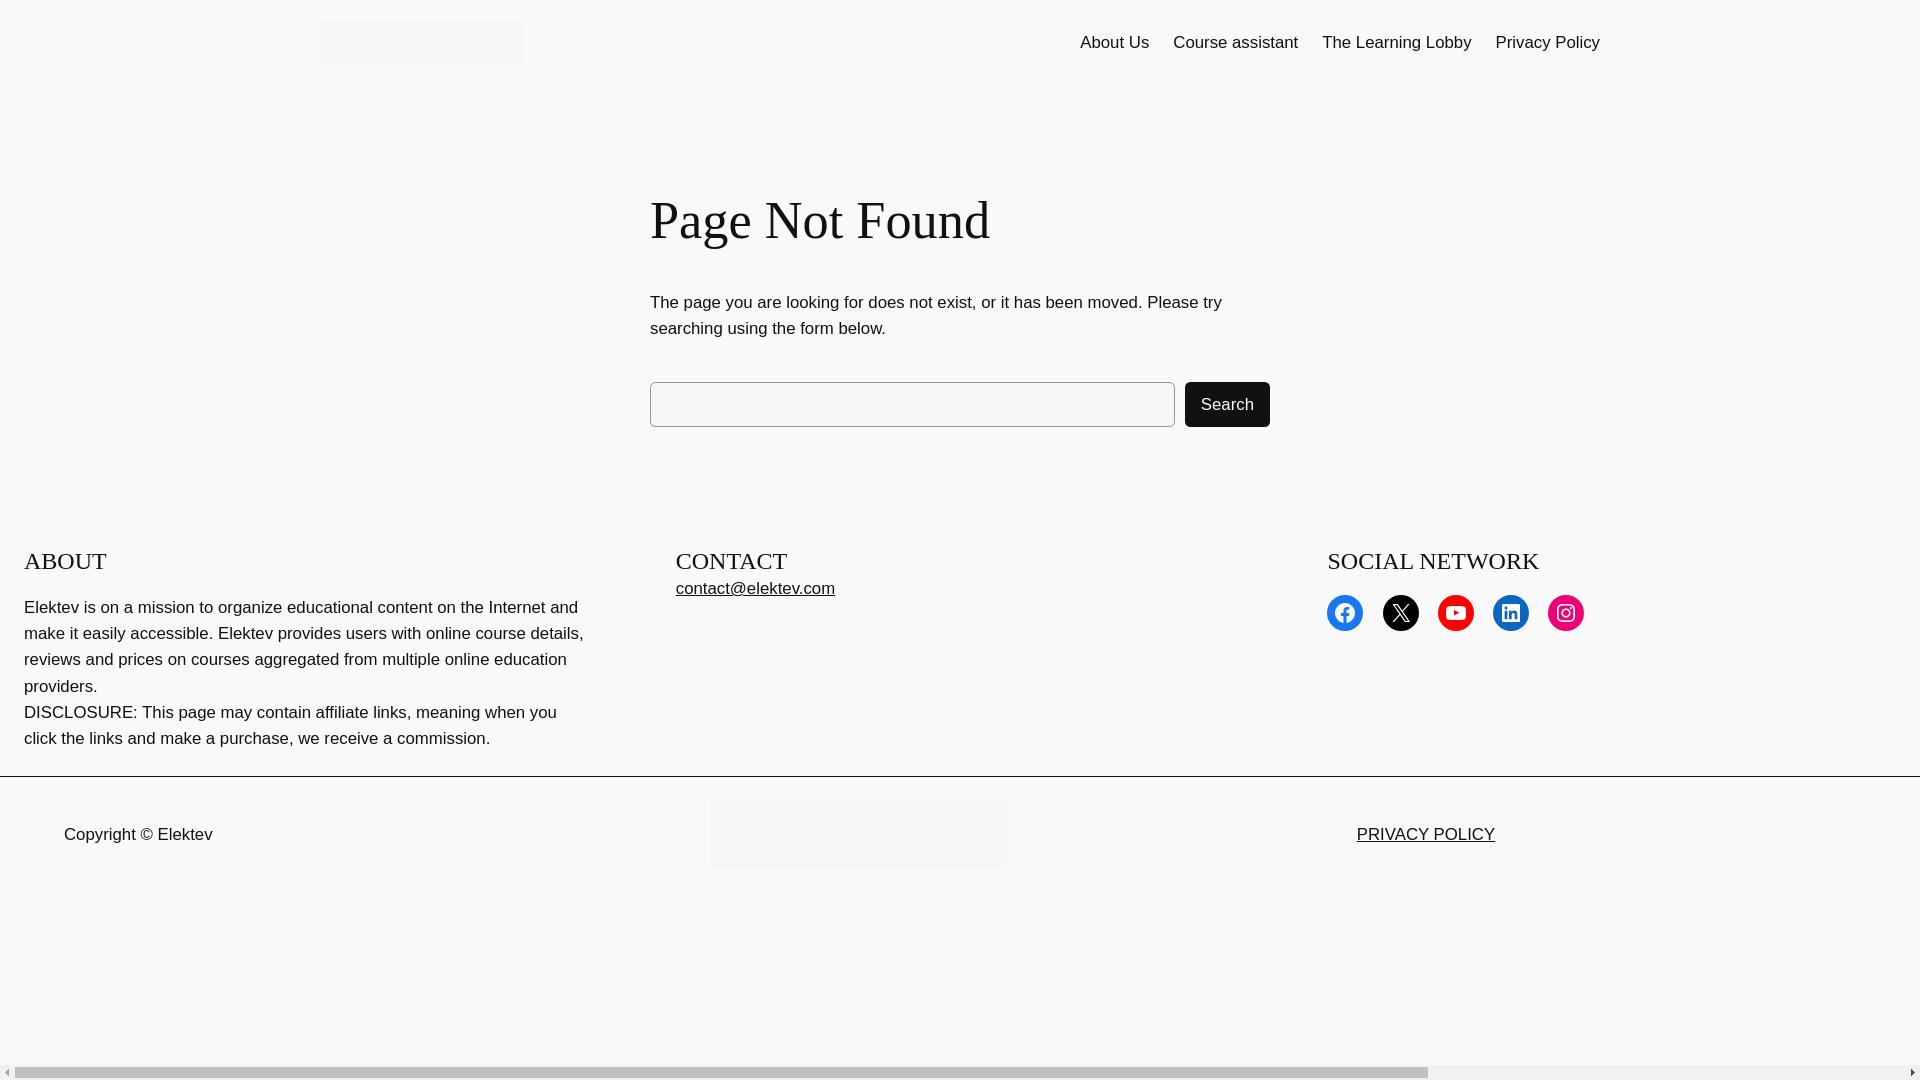 This screenshot has width=1920, height=1080. What do you see at coordinates (1396, 43) in the screenshot?
I see `The Learning Lobby` at bounding box center [1396, 43].